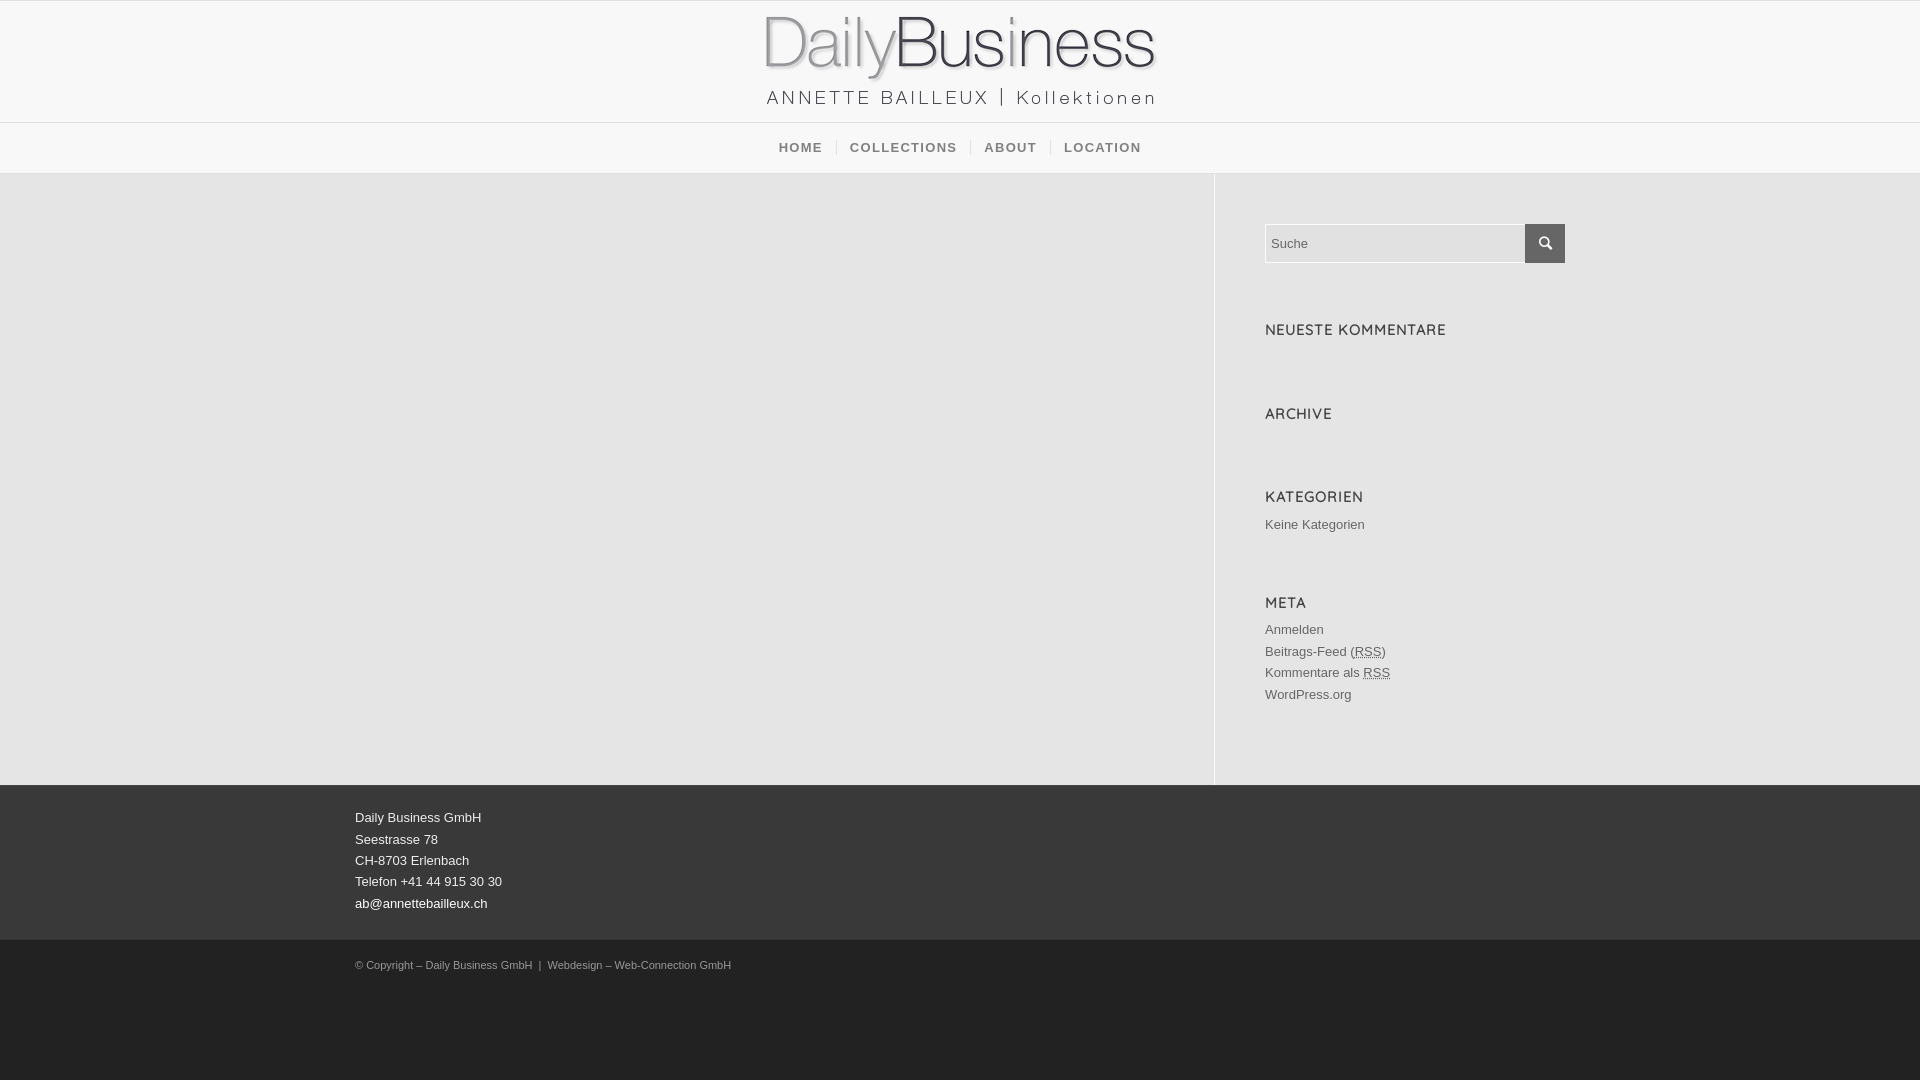 The image size is (1920, 1080). What do you see at coordinates (1308, 694) in the screenshot?
I see `WordPress.org` at bounding box center [1308, 694].